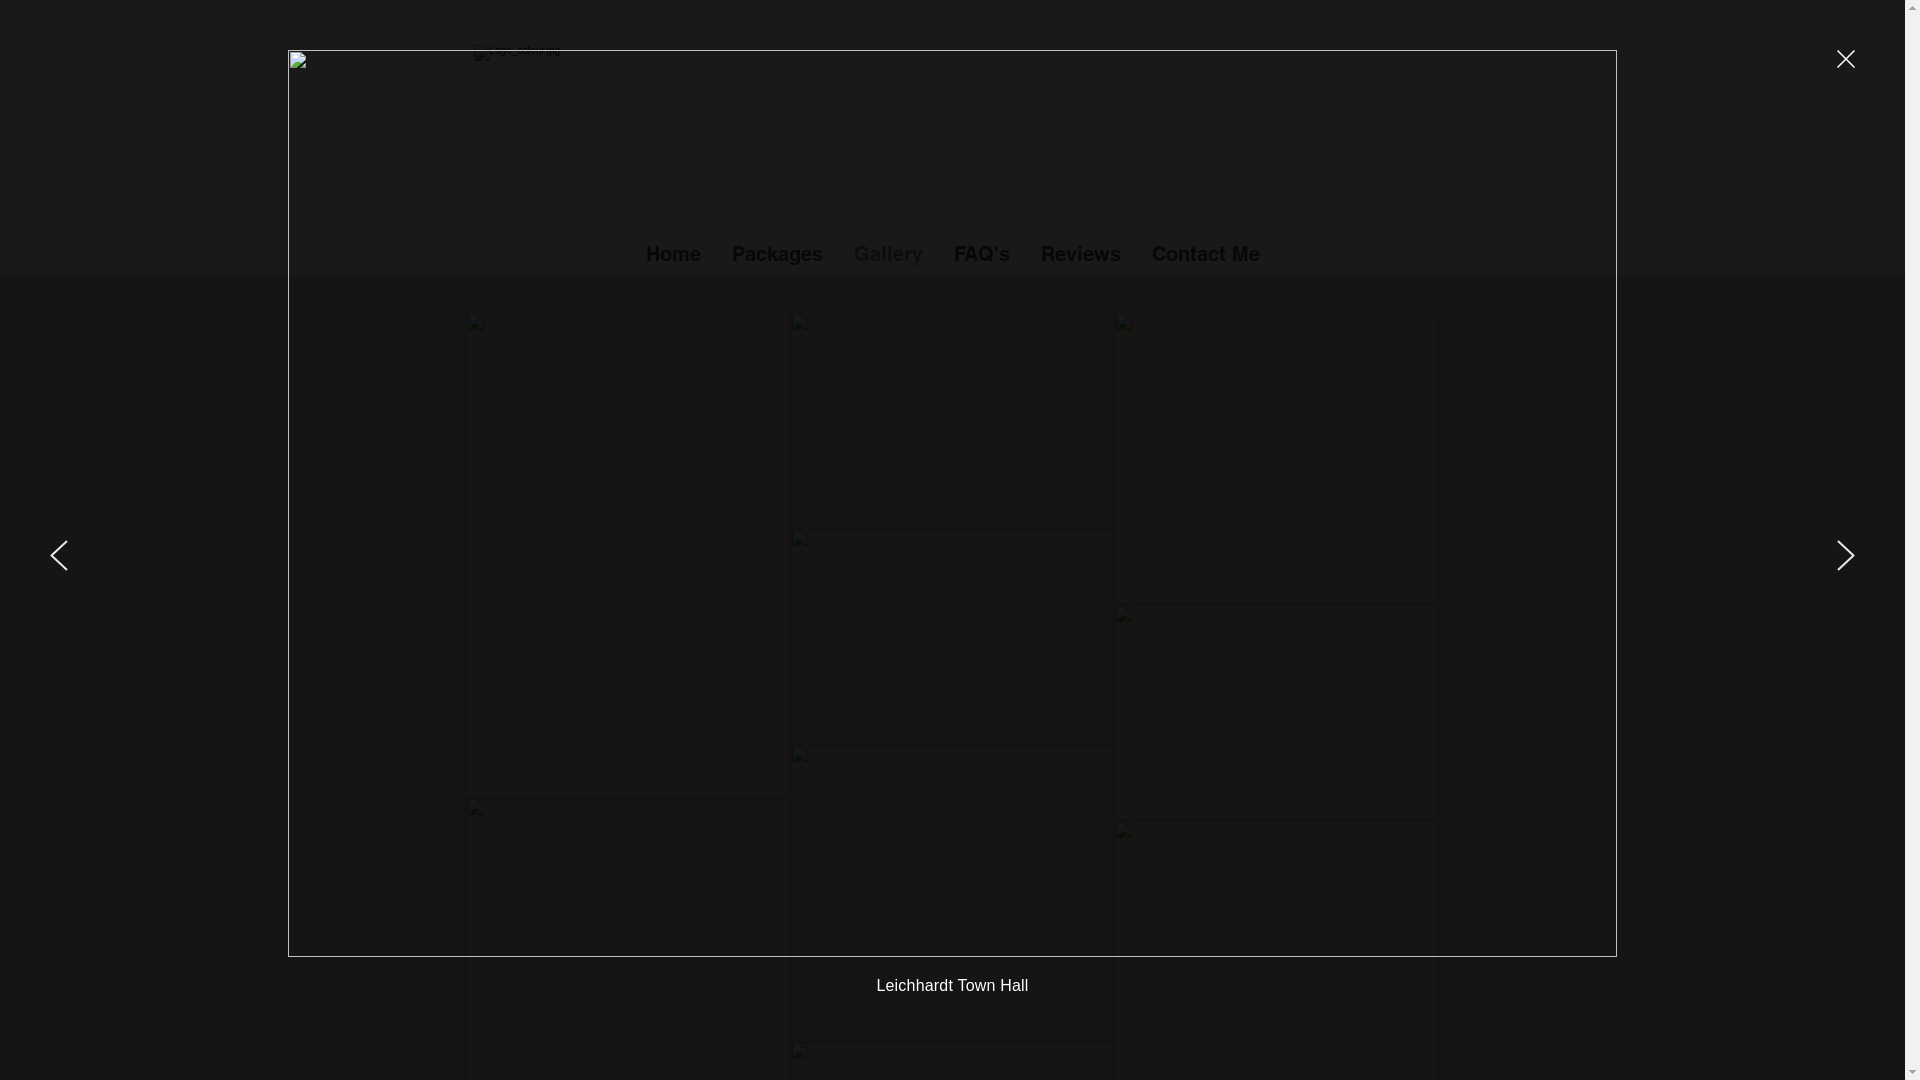  Describe the element at coordinates (888, 254) in the screenshot. I see `Gallery` at that location.